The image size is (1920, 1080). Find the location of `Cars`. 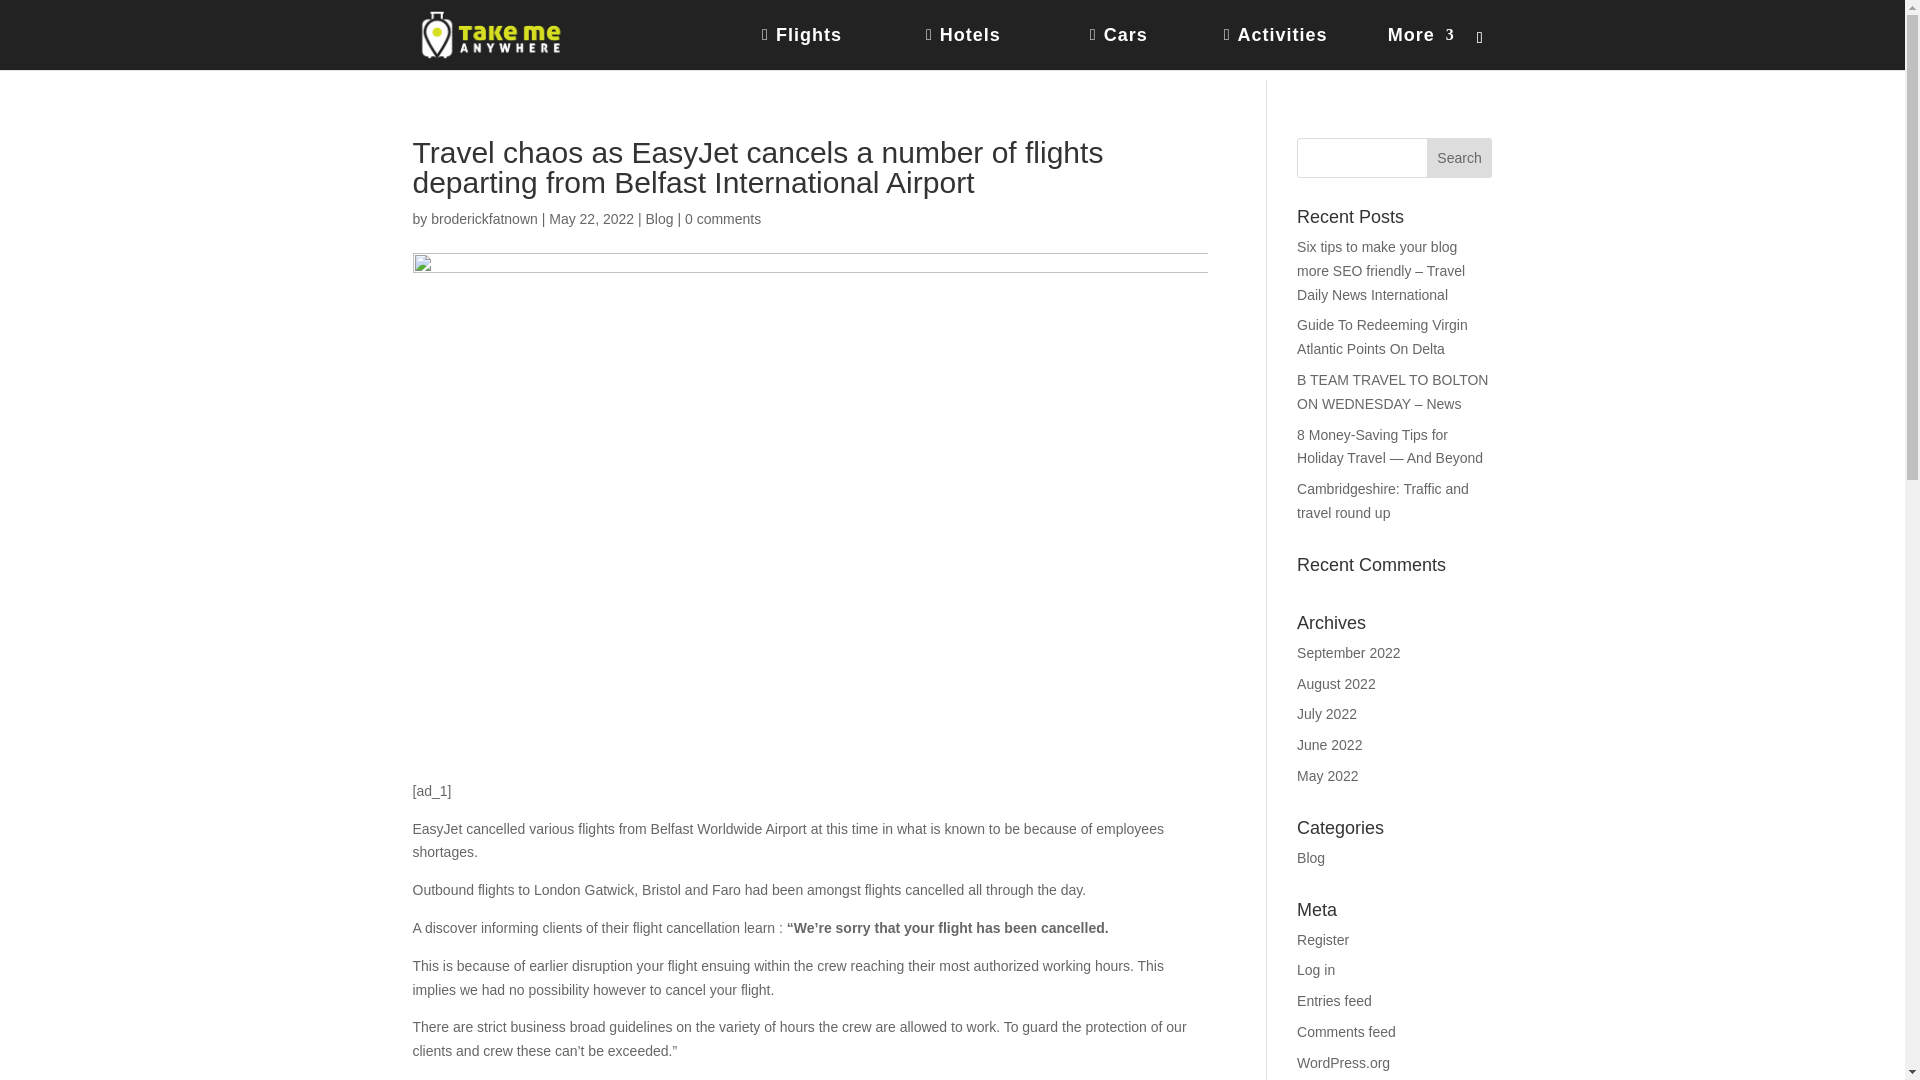

Cars is located at coordinates (1144, 49).